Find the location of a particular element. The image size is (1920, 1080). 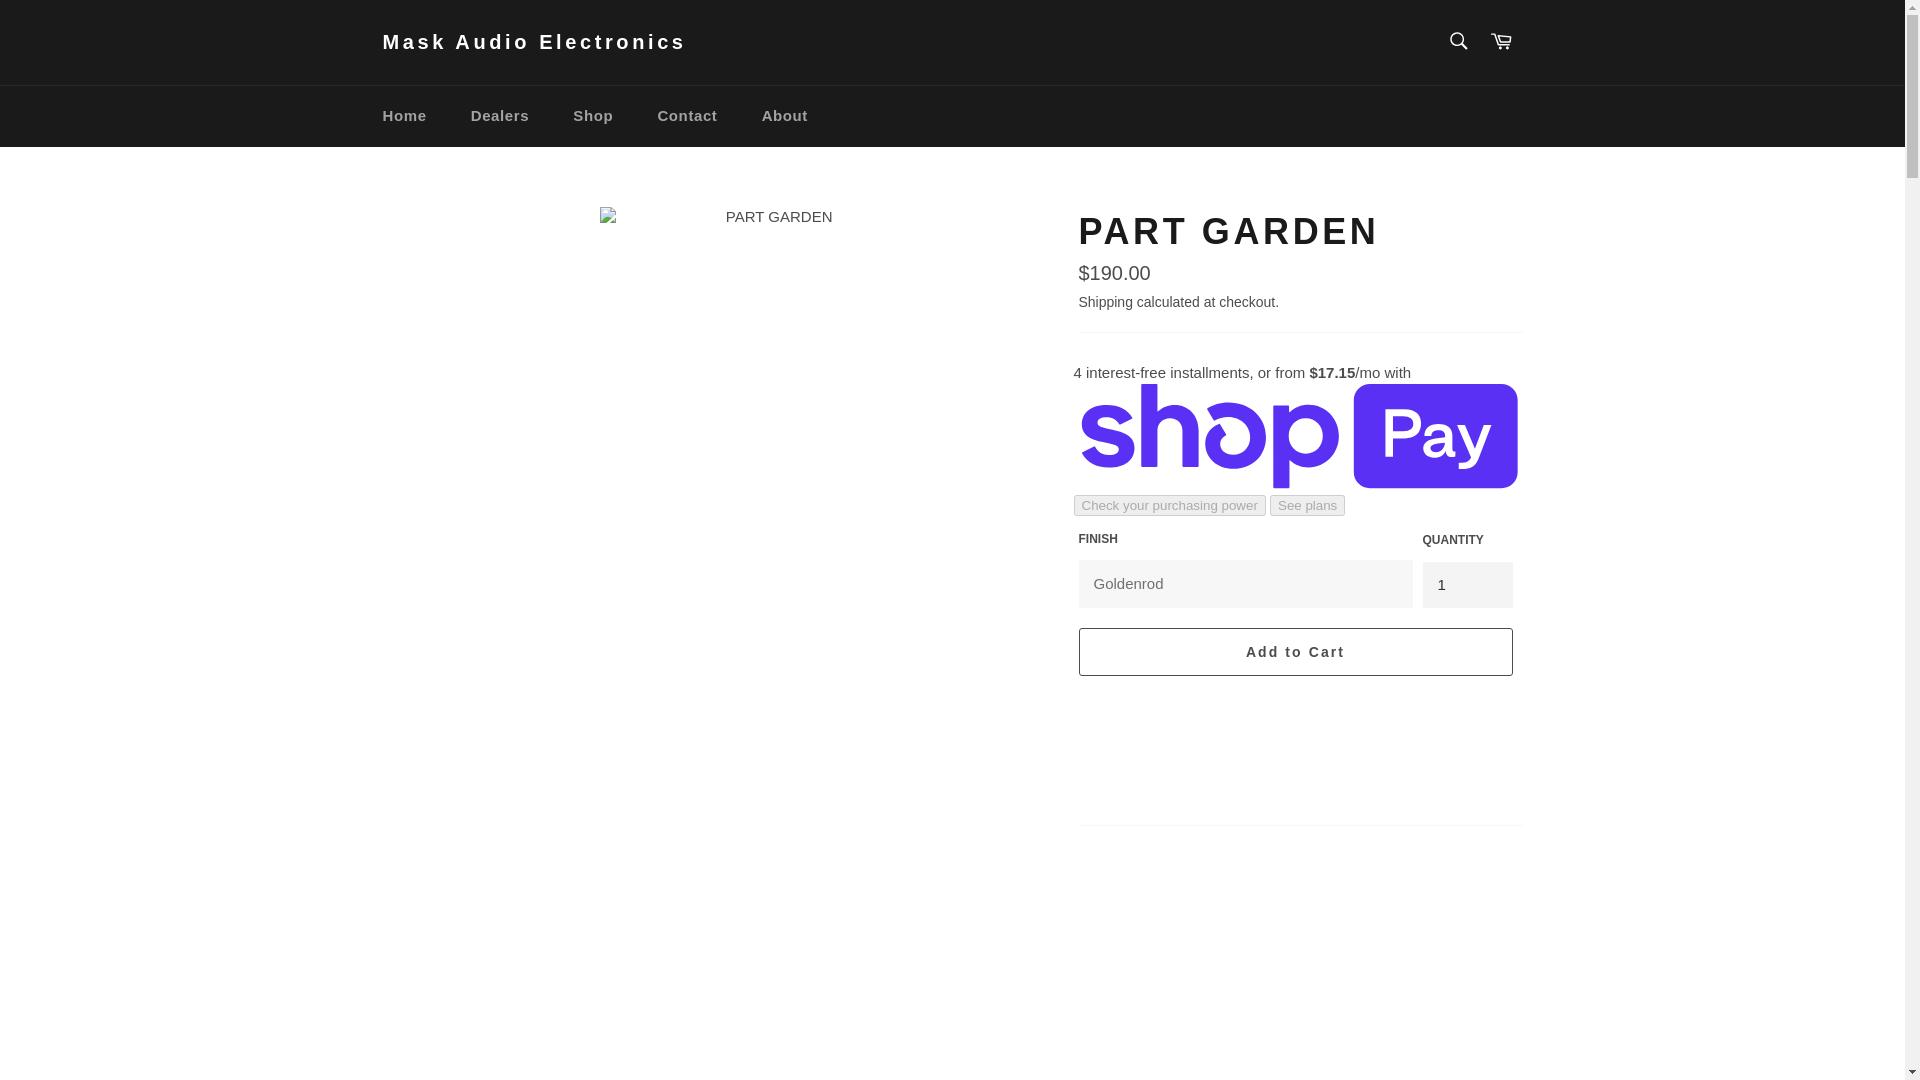

Mask Audio Electronics is located at coordinates (534, 43).